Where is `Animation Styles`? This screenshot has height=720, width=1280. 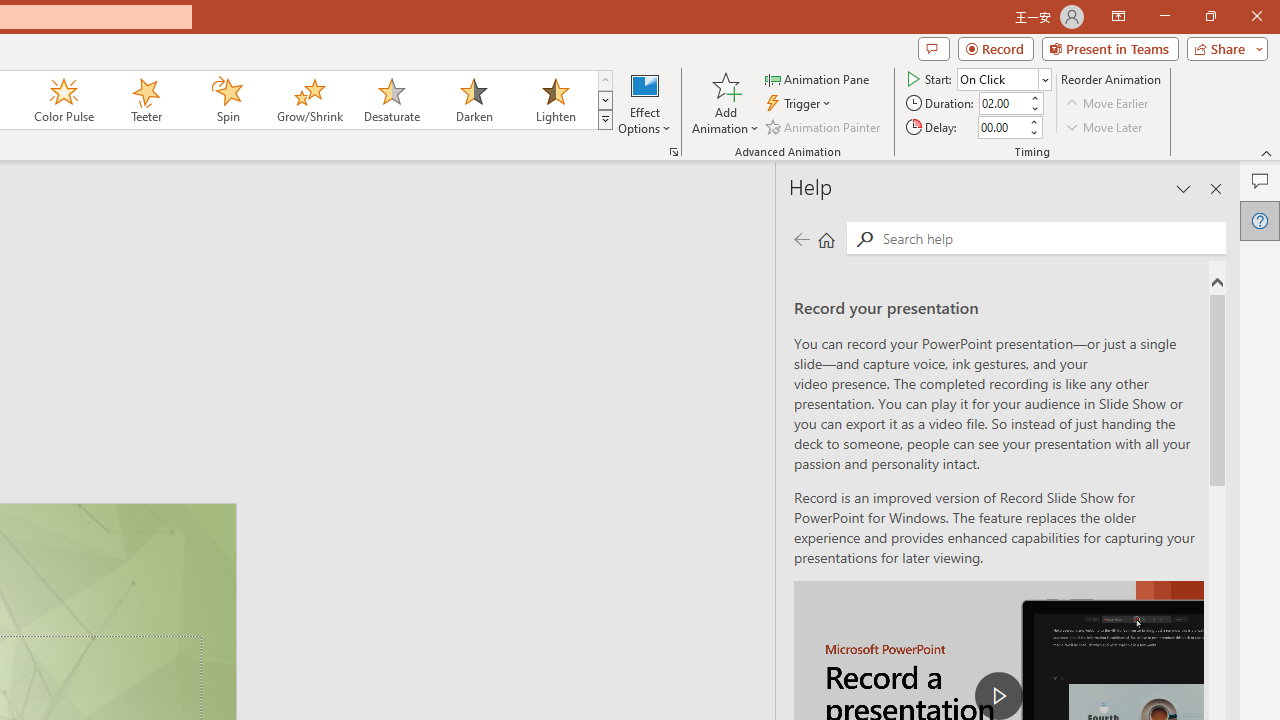
Animation Styles is located at coordinates (605, 120).